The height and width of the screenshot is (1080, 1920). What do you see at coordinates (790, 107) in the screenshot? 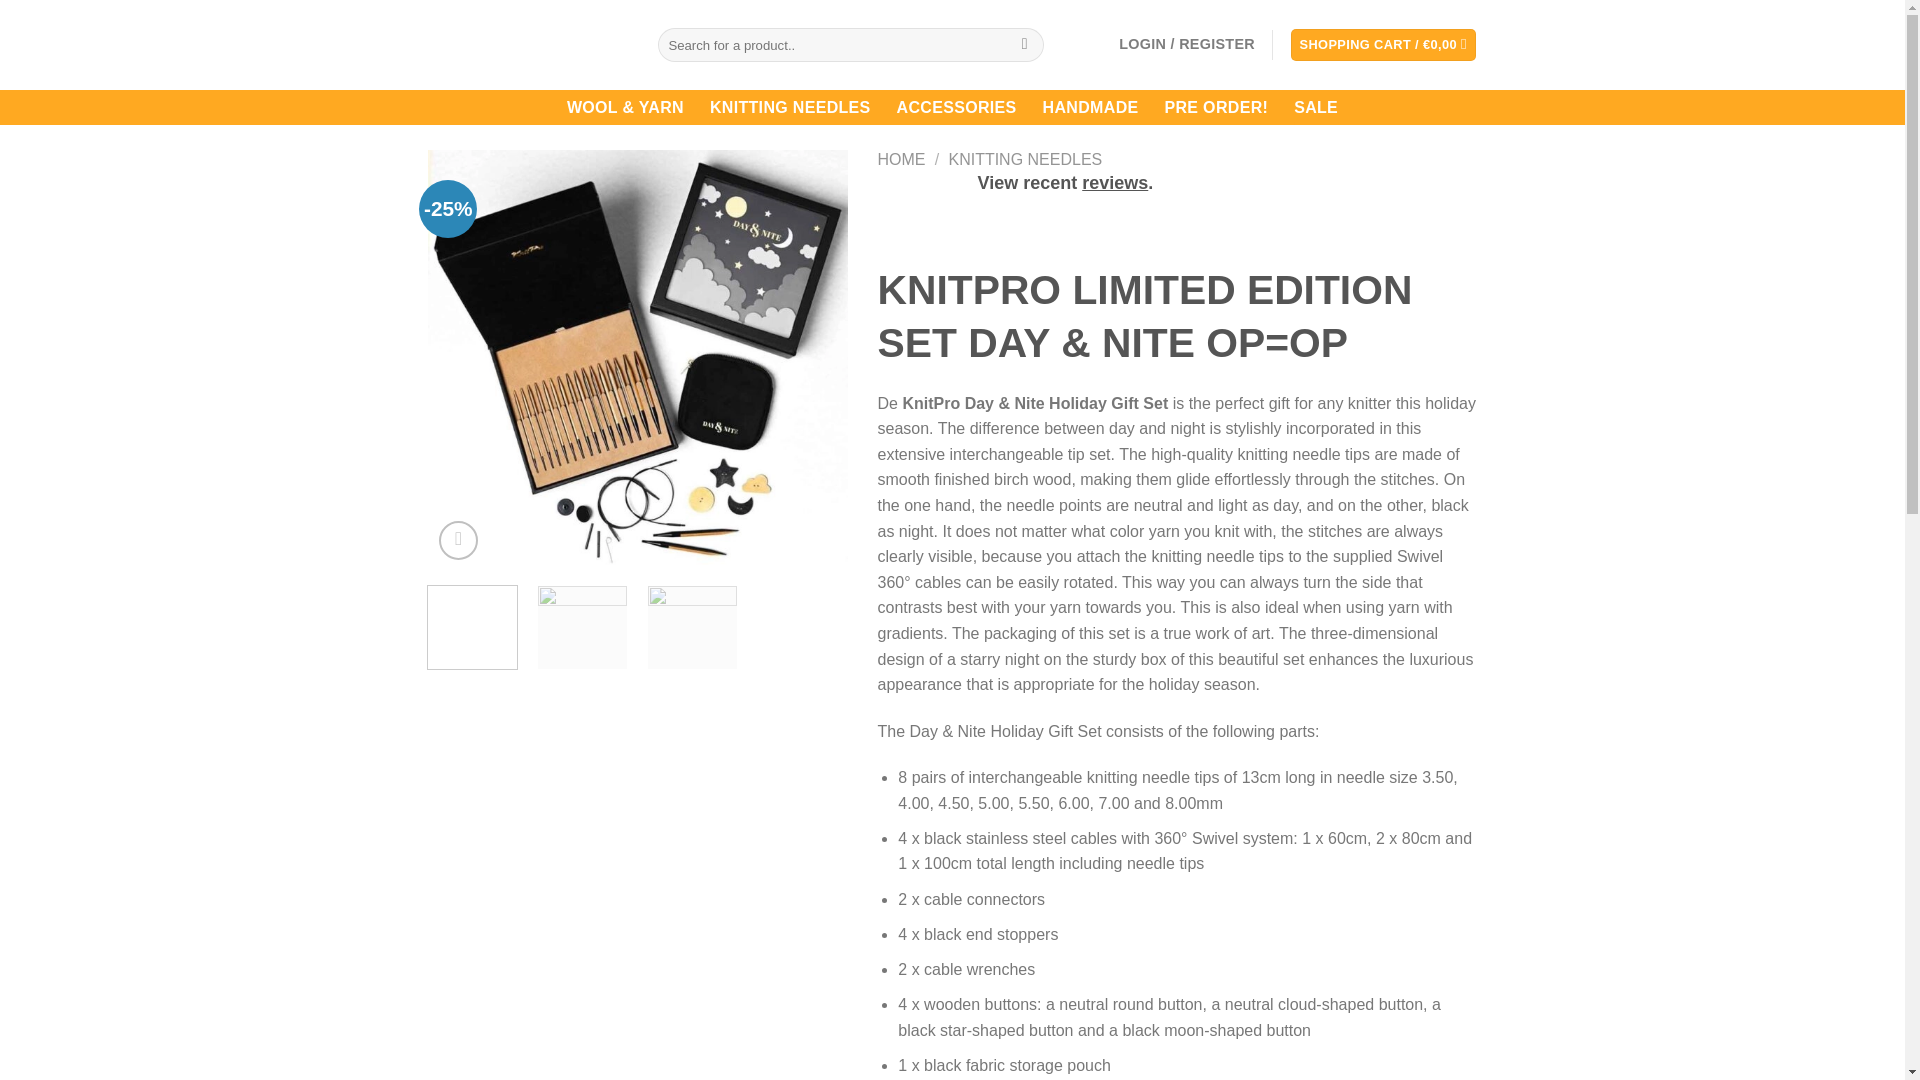
I see `KNITTING NEEDLES` at bounding box center [790, 107].